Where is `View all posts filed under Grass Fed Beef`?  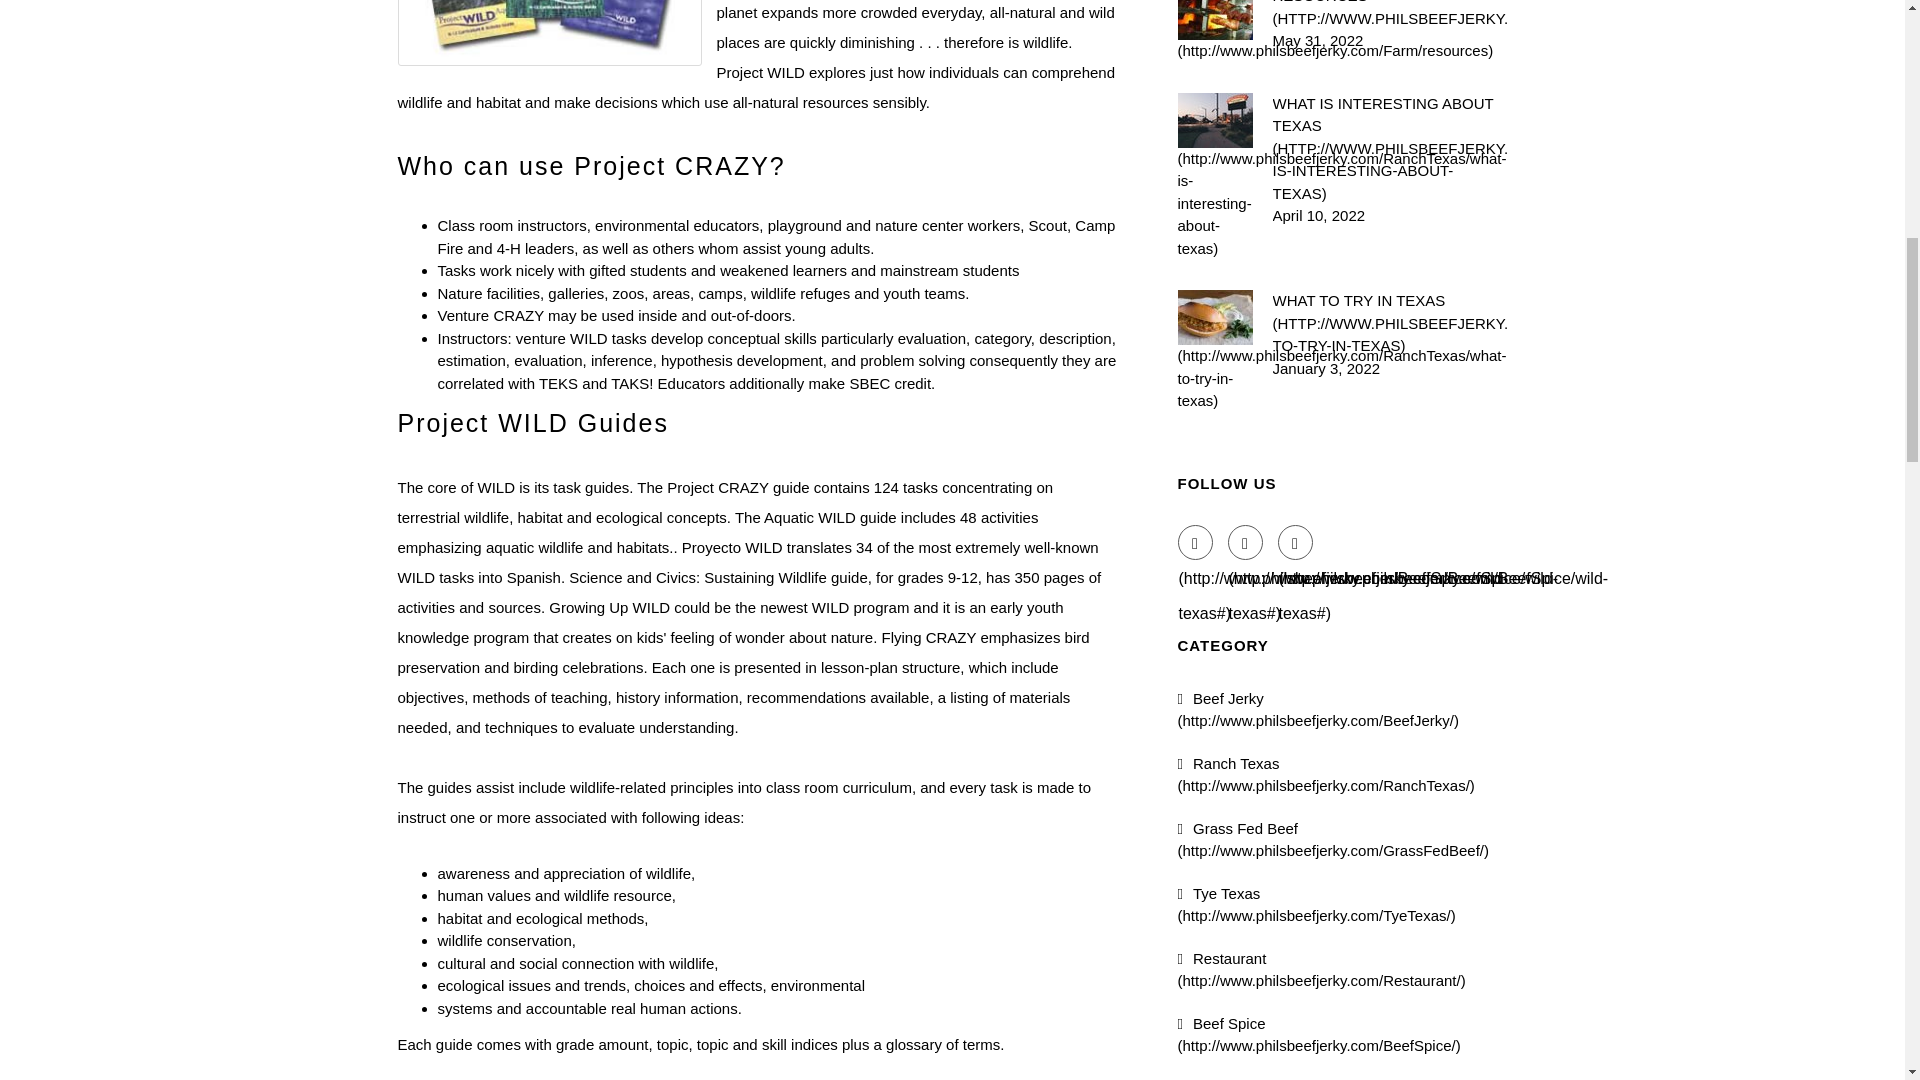
View all posts filed under Grass Fed Beef is located at coordinates (1334, 839).